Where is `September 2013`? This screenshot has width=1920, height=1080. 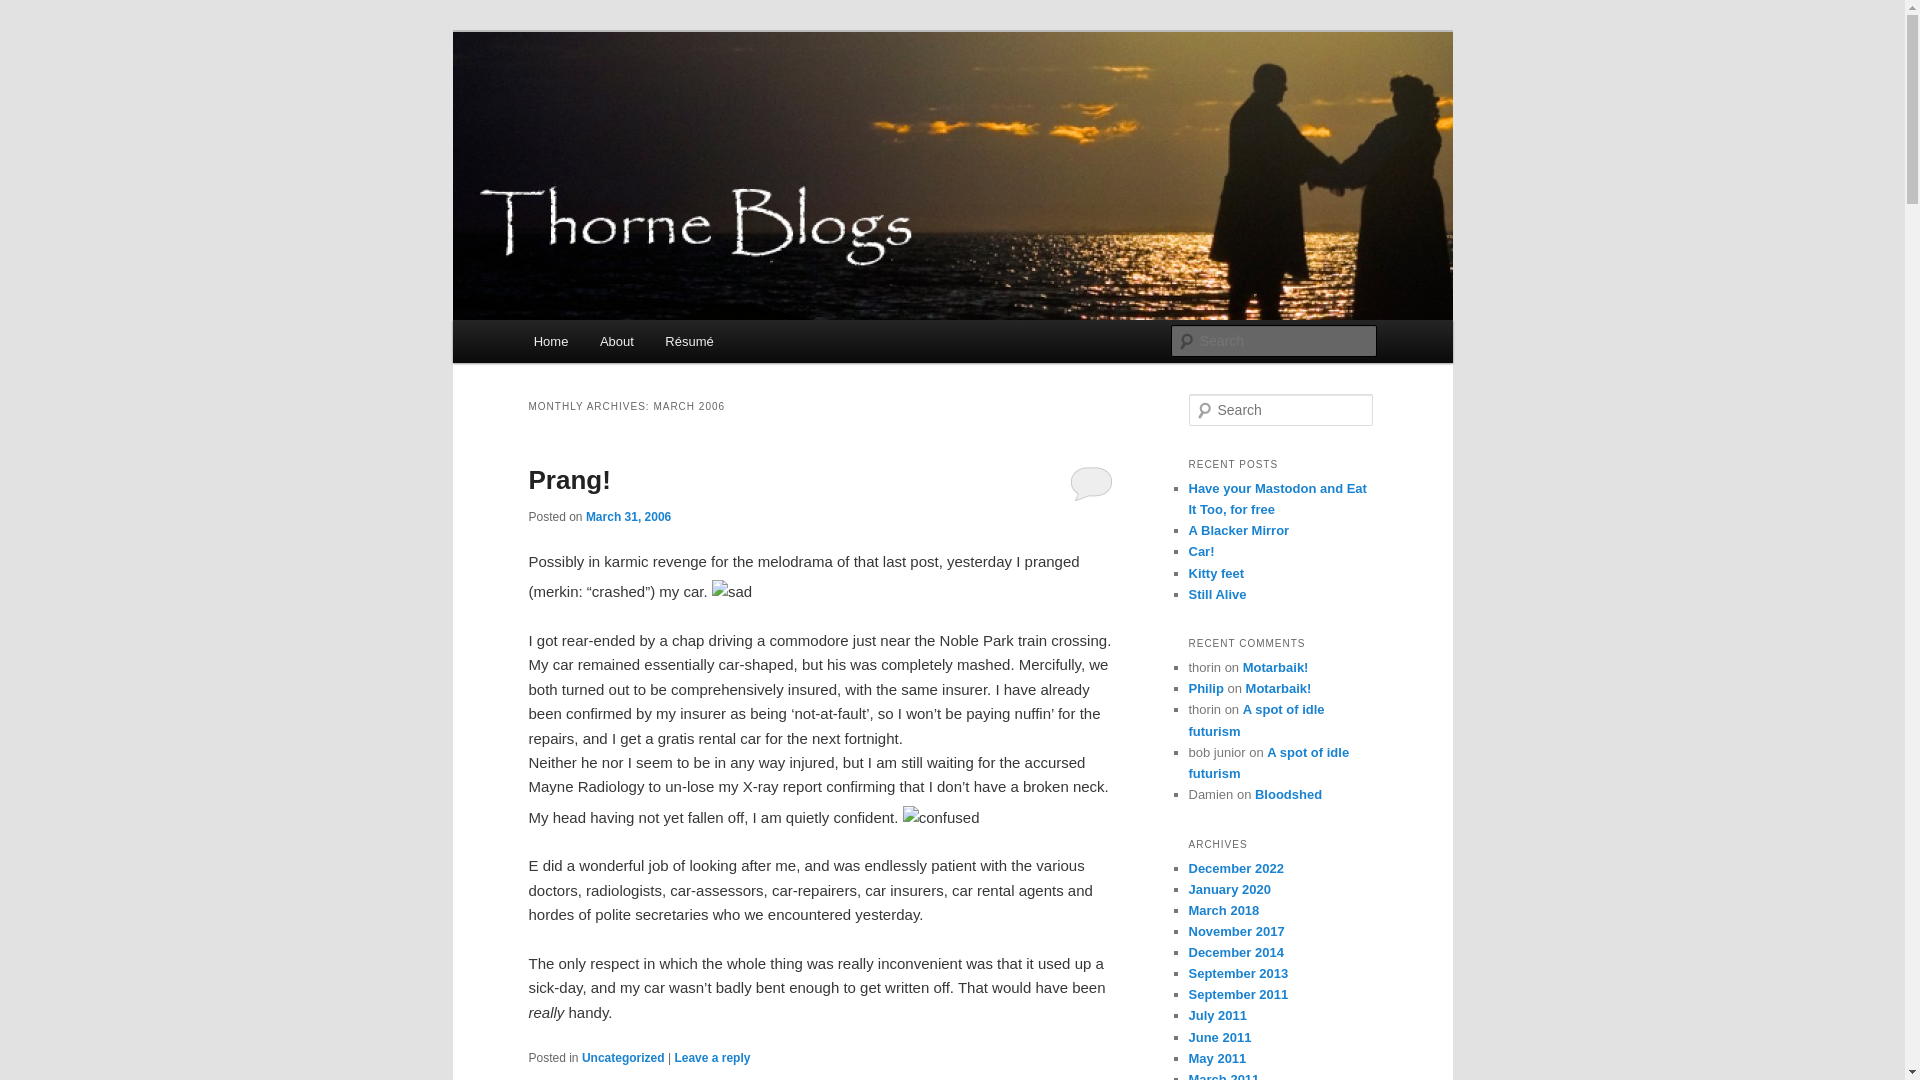
September 2013 is located at coordinates (1238, 974).